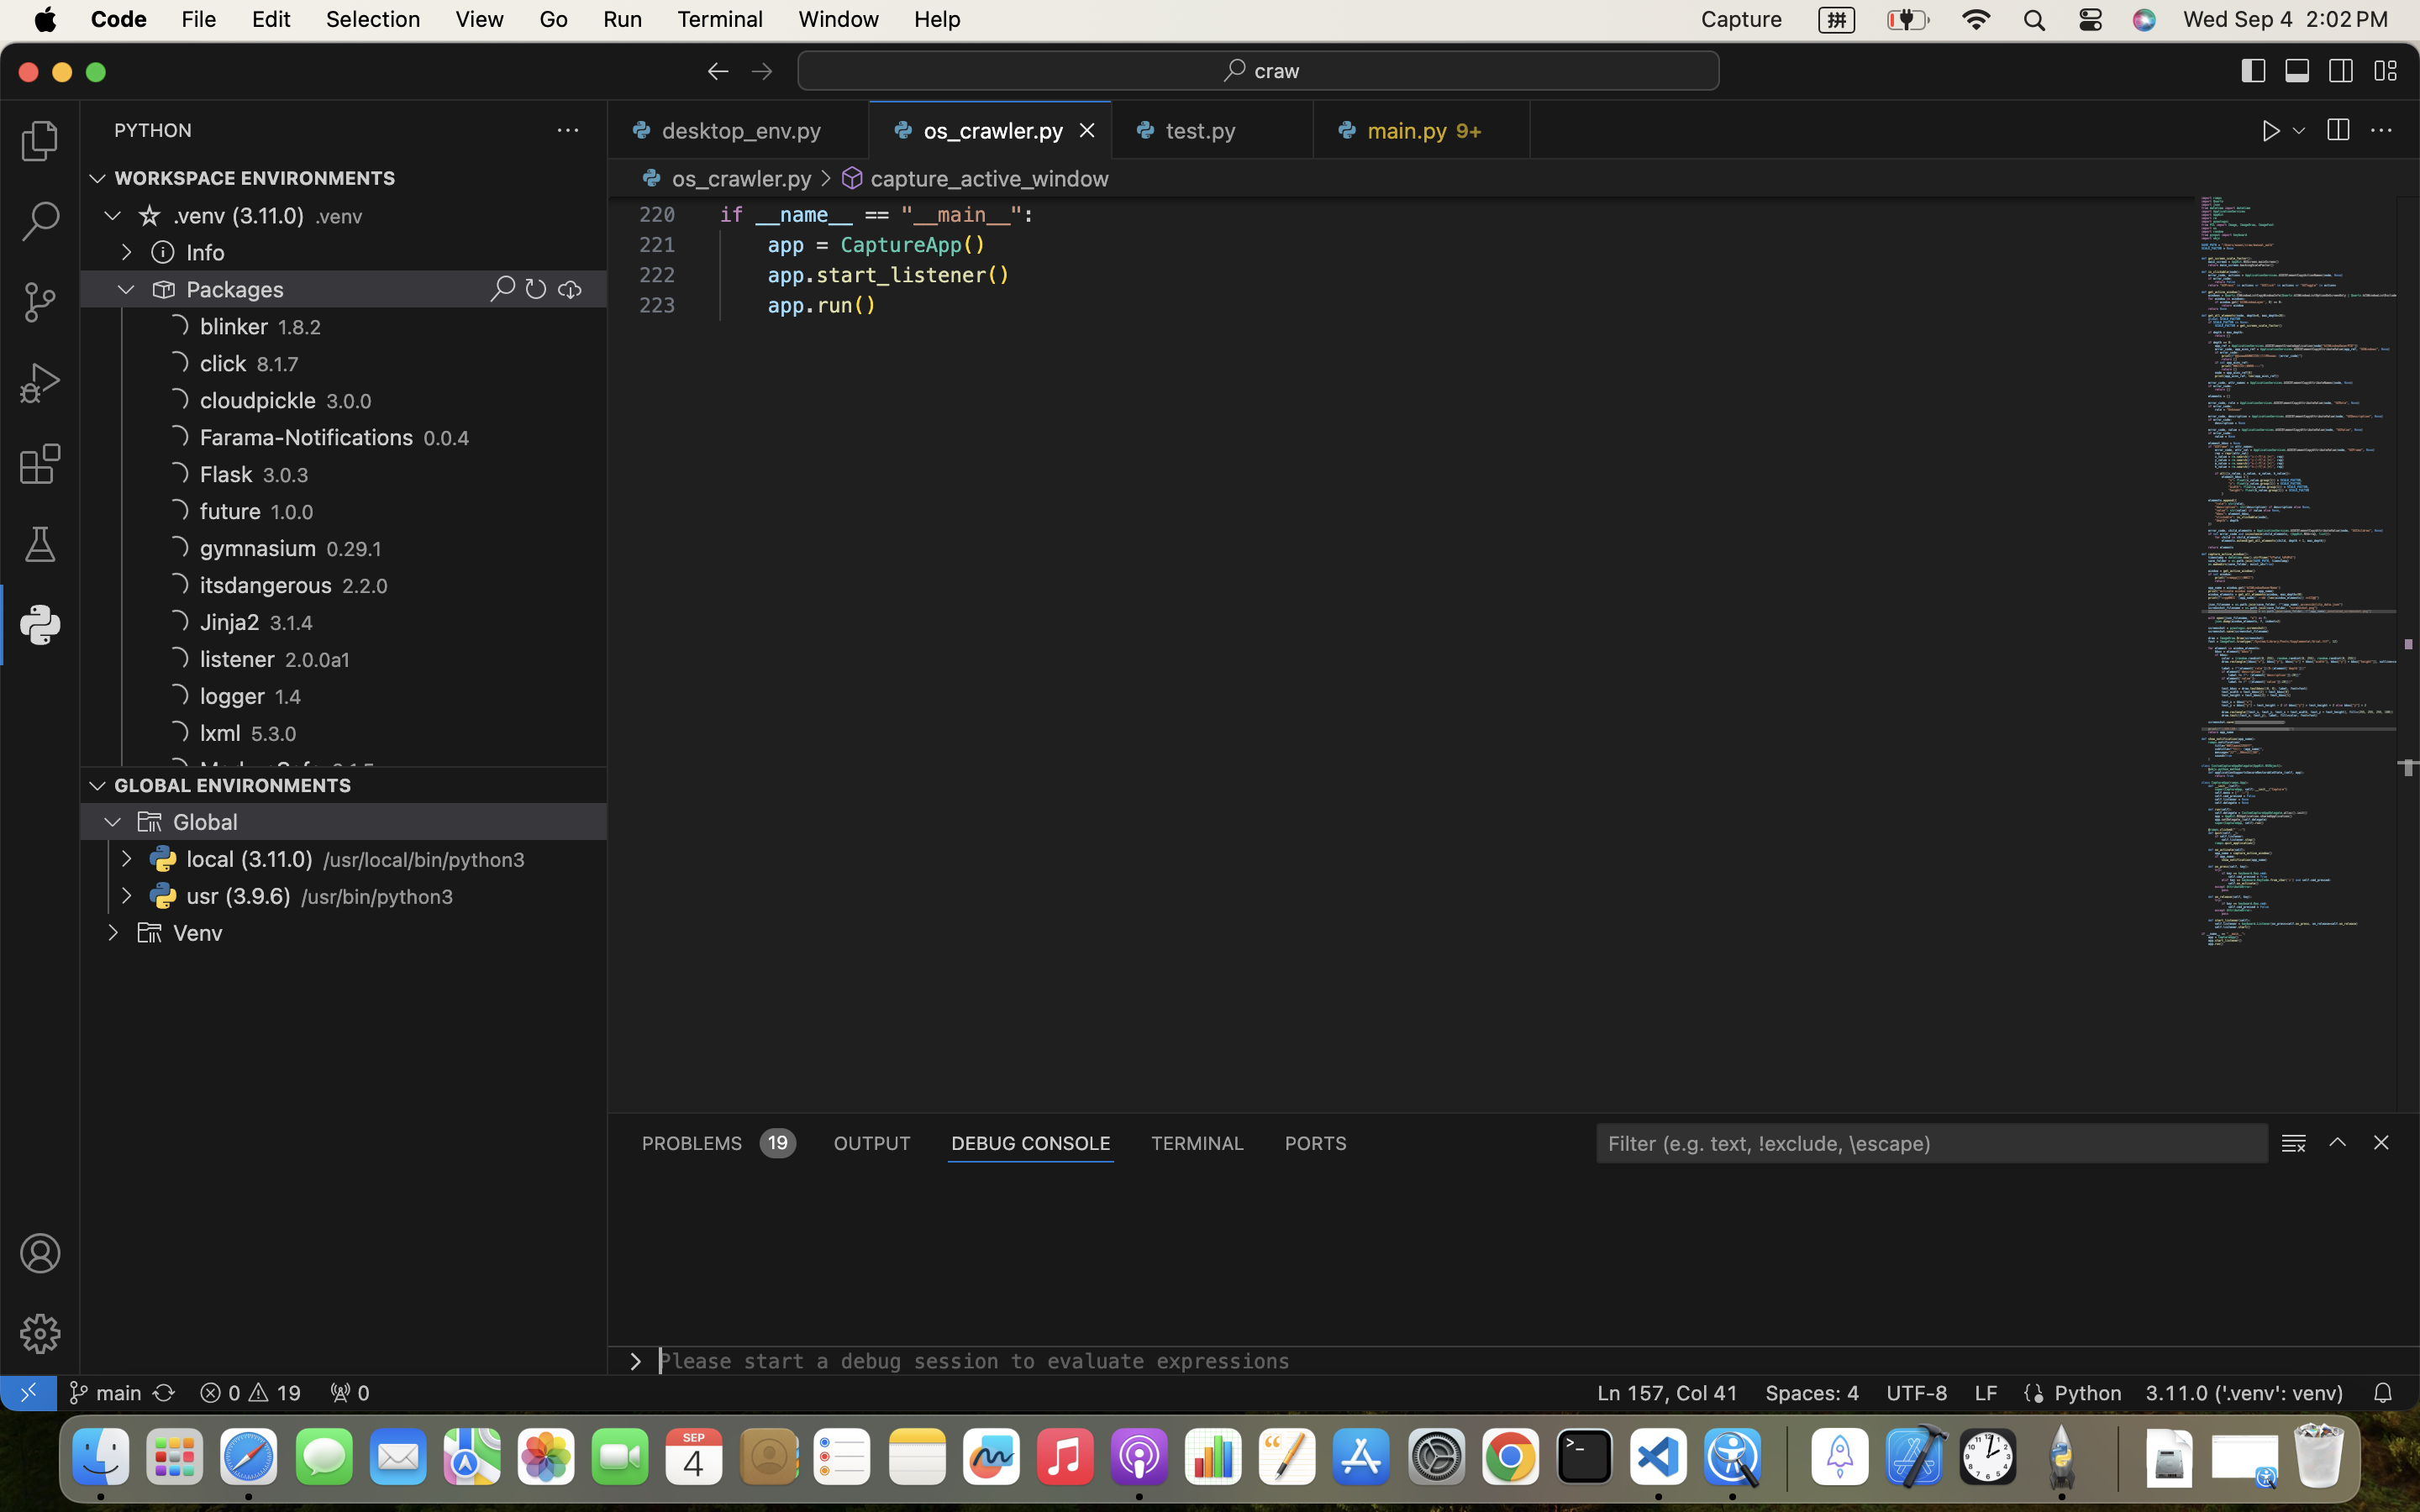  What do you see at coordinates (255, 179) in the screenshot?
I see `WORKSPACE ENVIRONMENTS` at bounding box center [255, 179].